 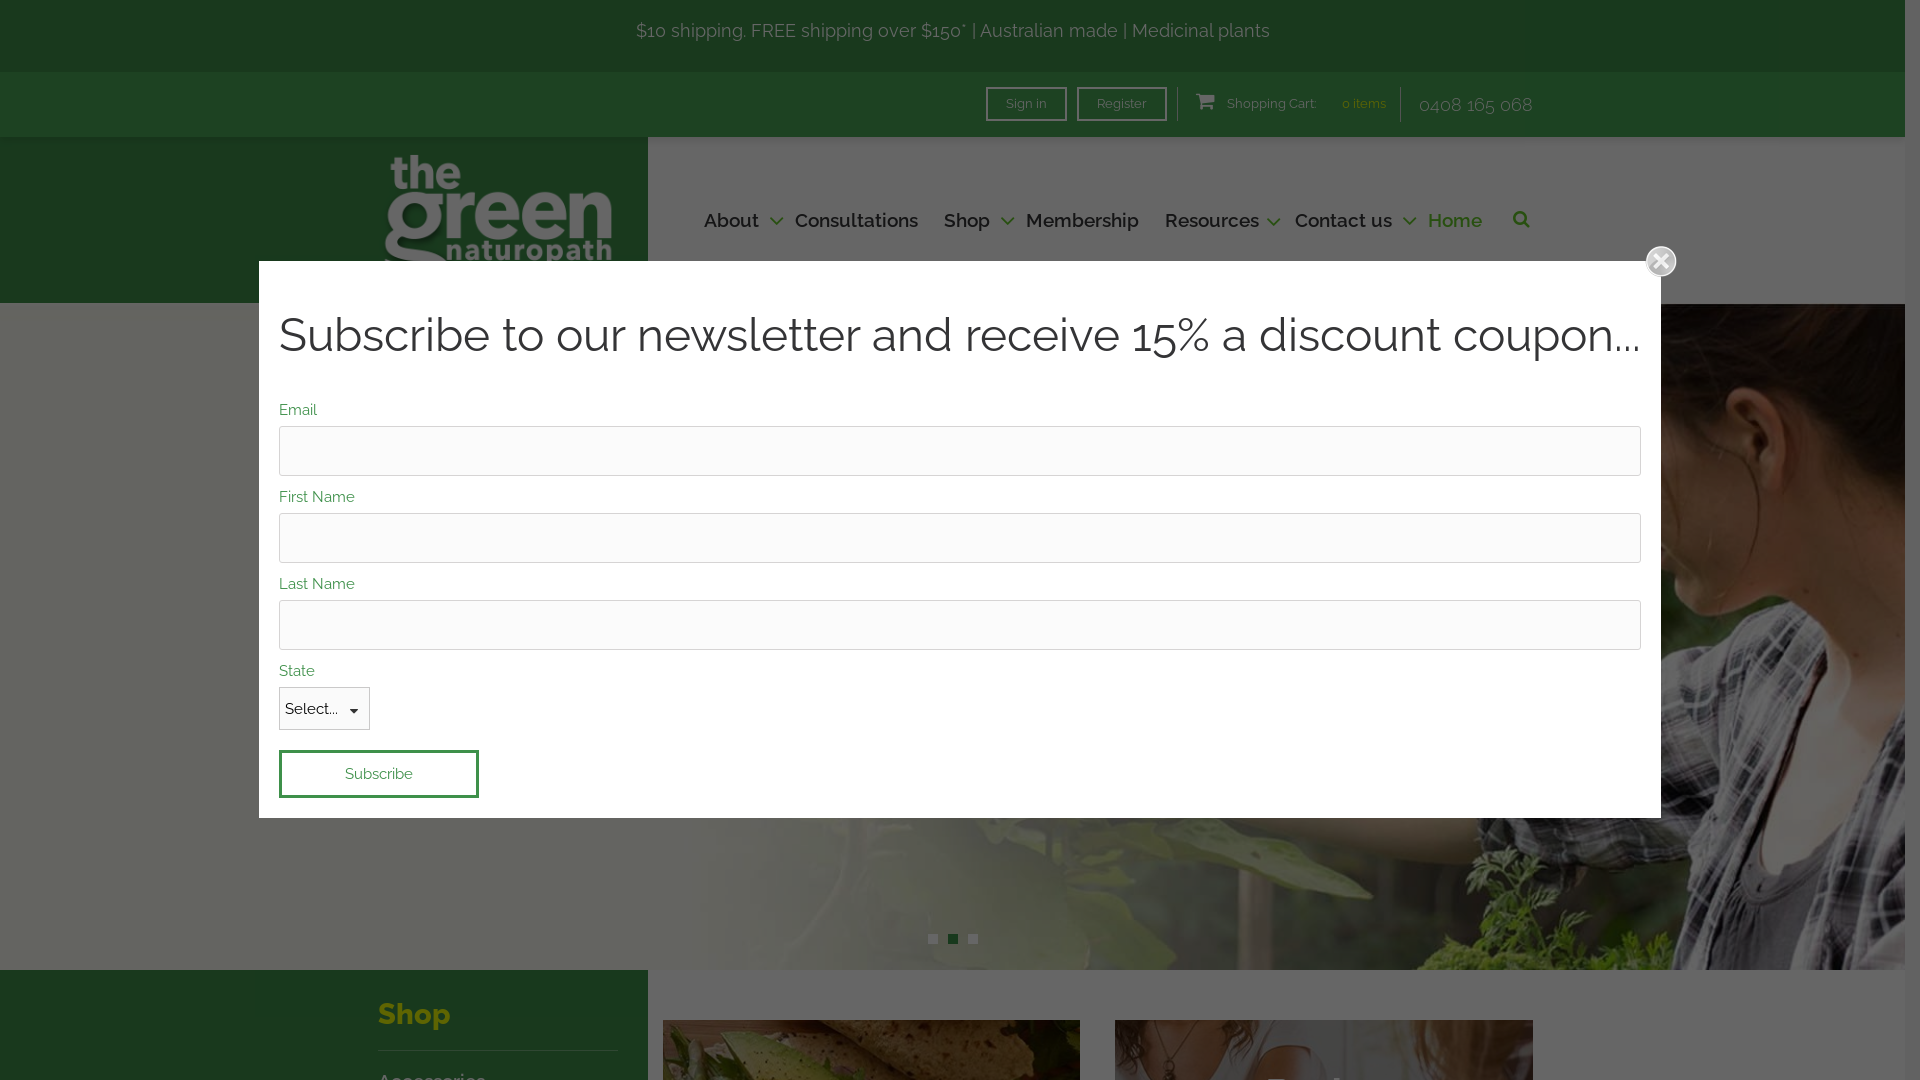 I want to click on Contact us, so click(x=1348, y=219).